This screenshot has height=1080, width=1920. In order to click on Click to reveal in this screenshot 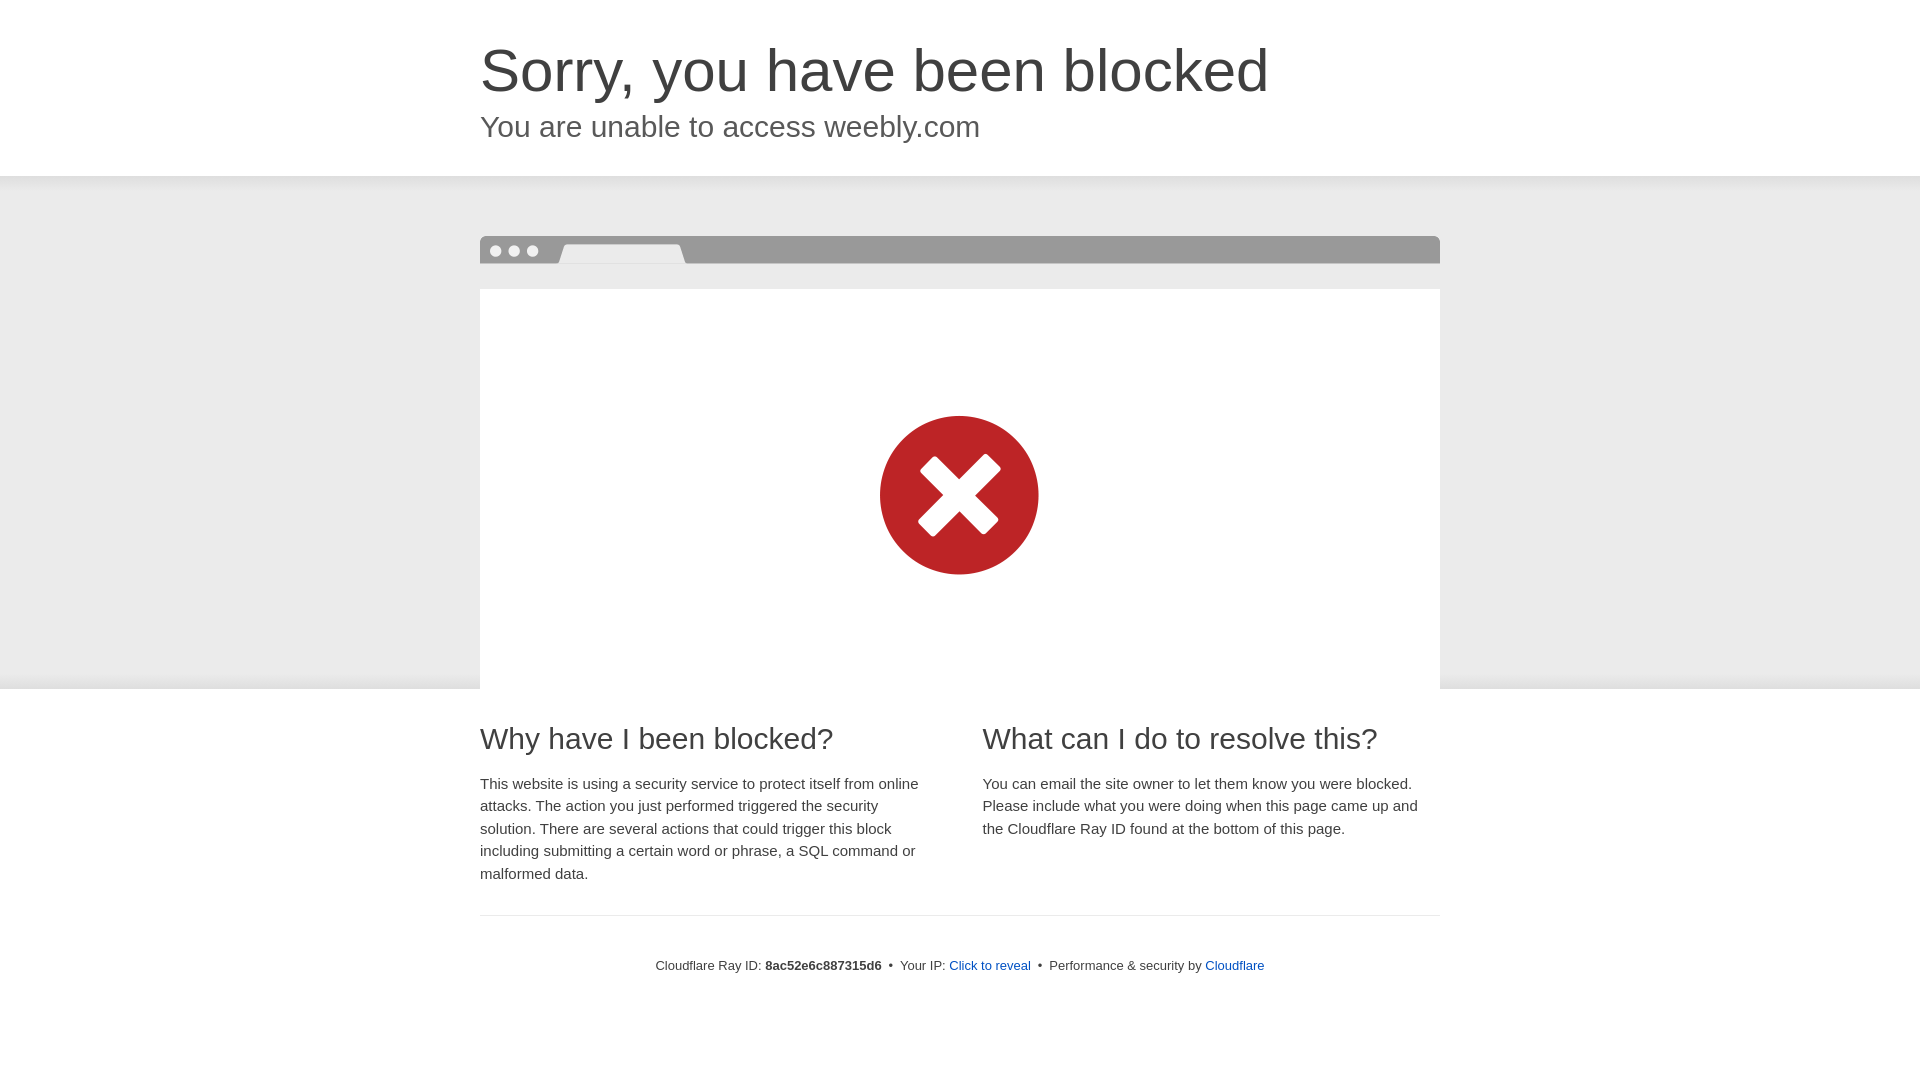, I will do `click(990, 966)`.